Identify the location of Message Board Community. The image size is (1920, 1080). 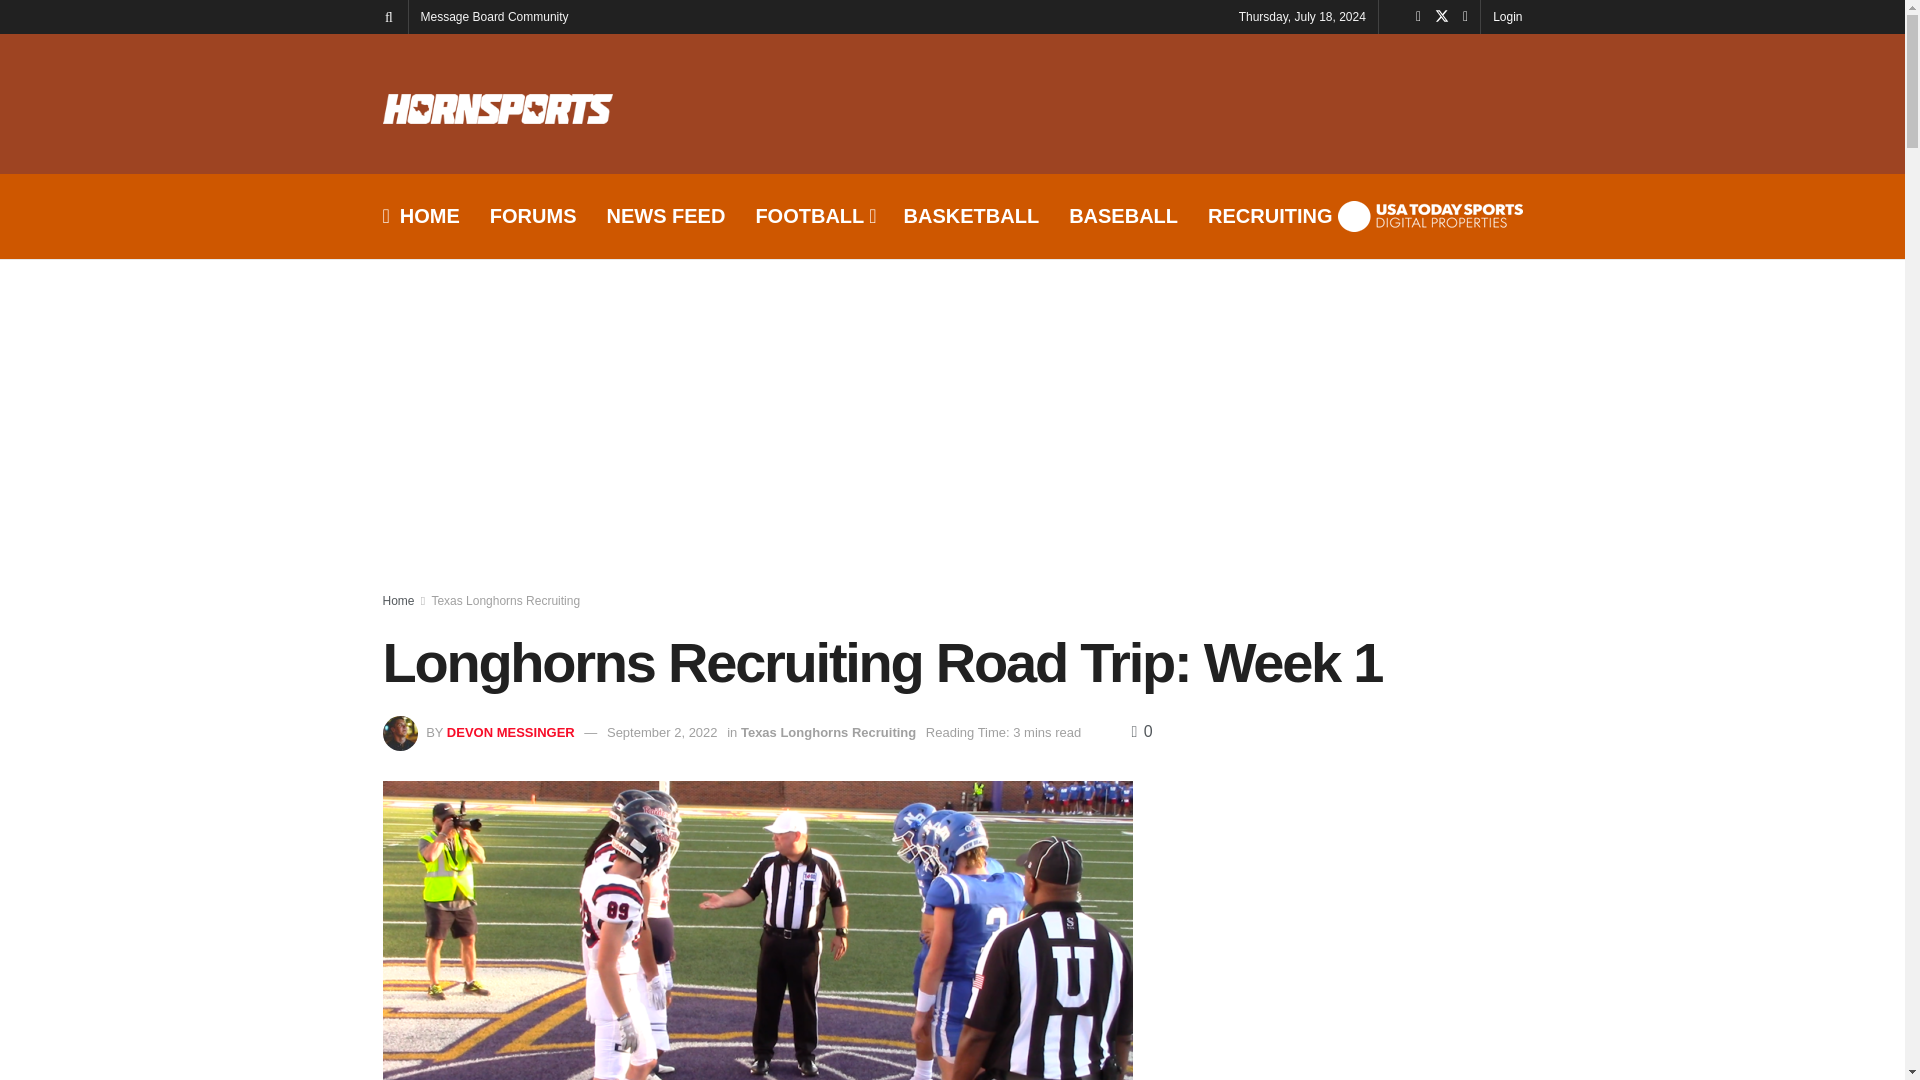
(494, 16).